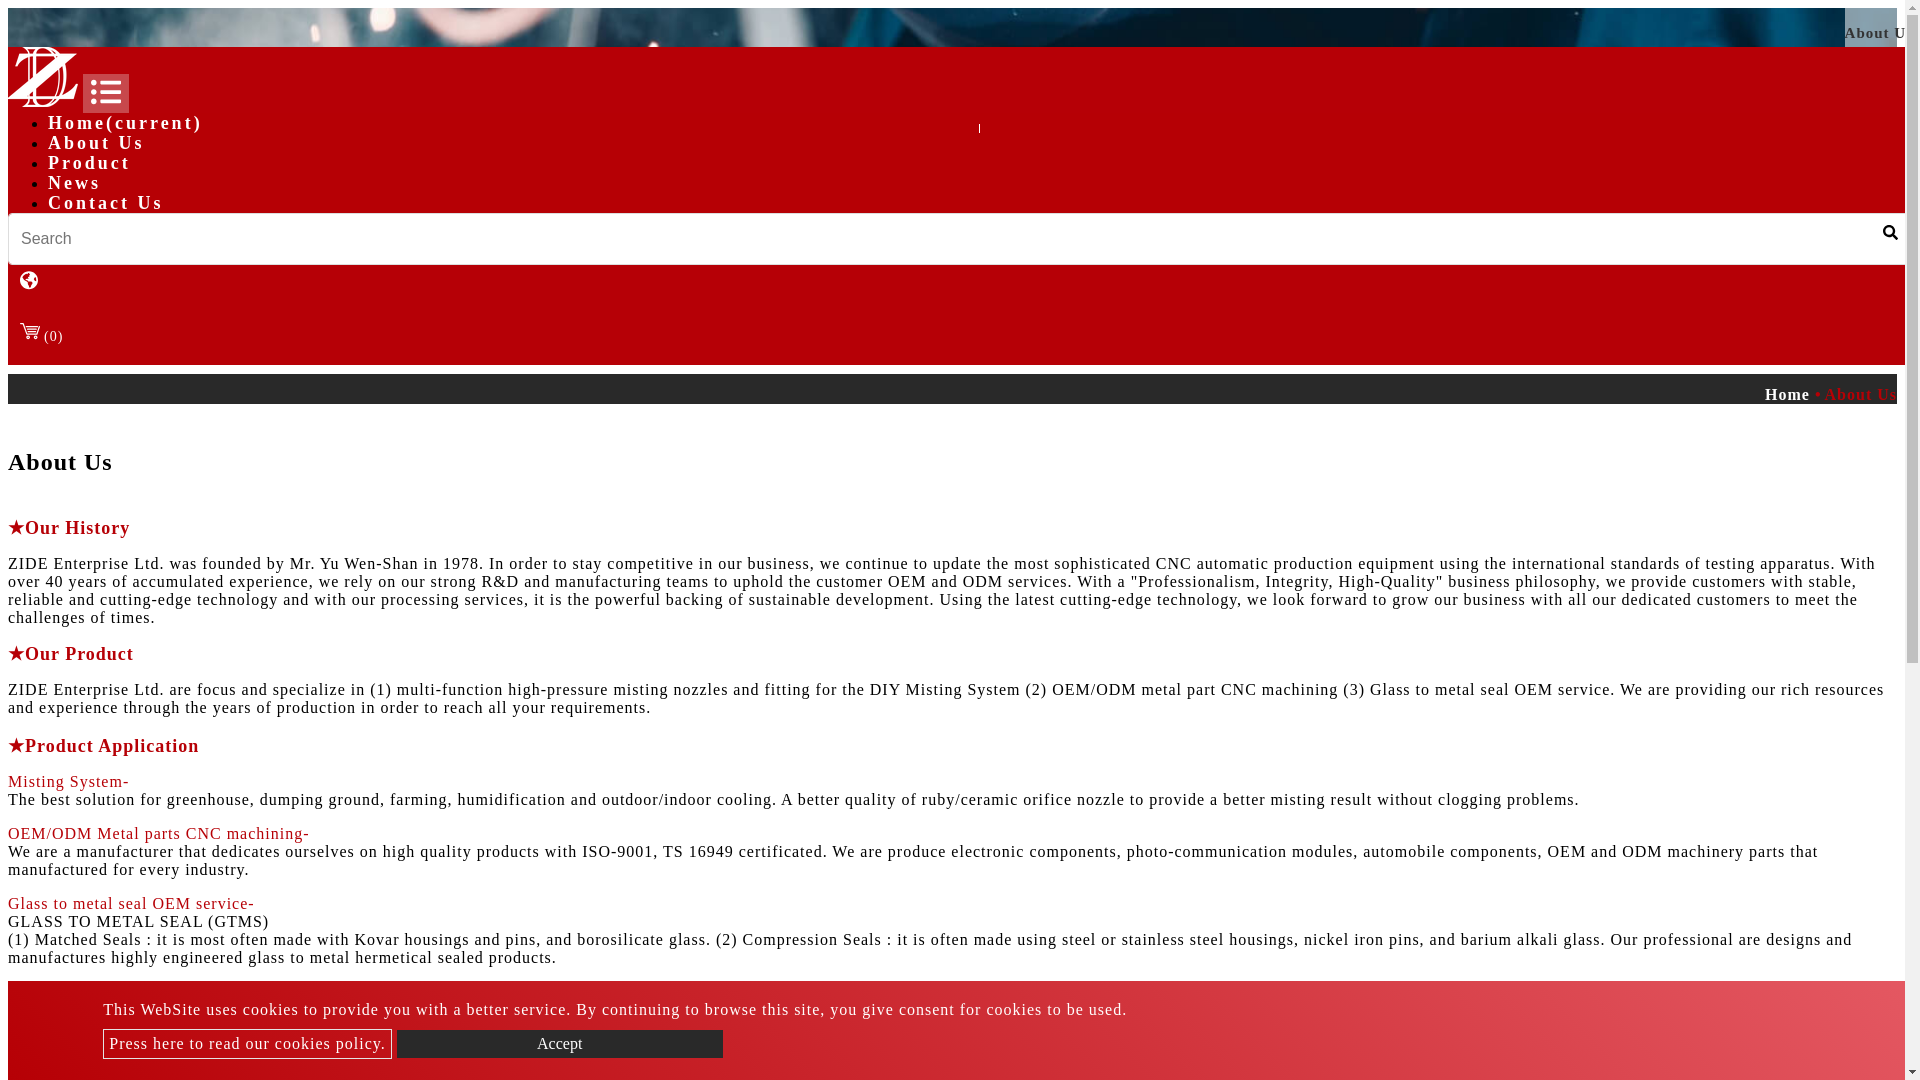  I want to click on Home, so click(1794, 394).